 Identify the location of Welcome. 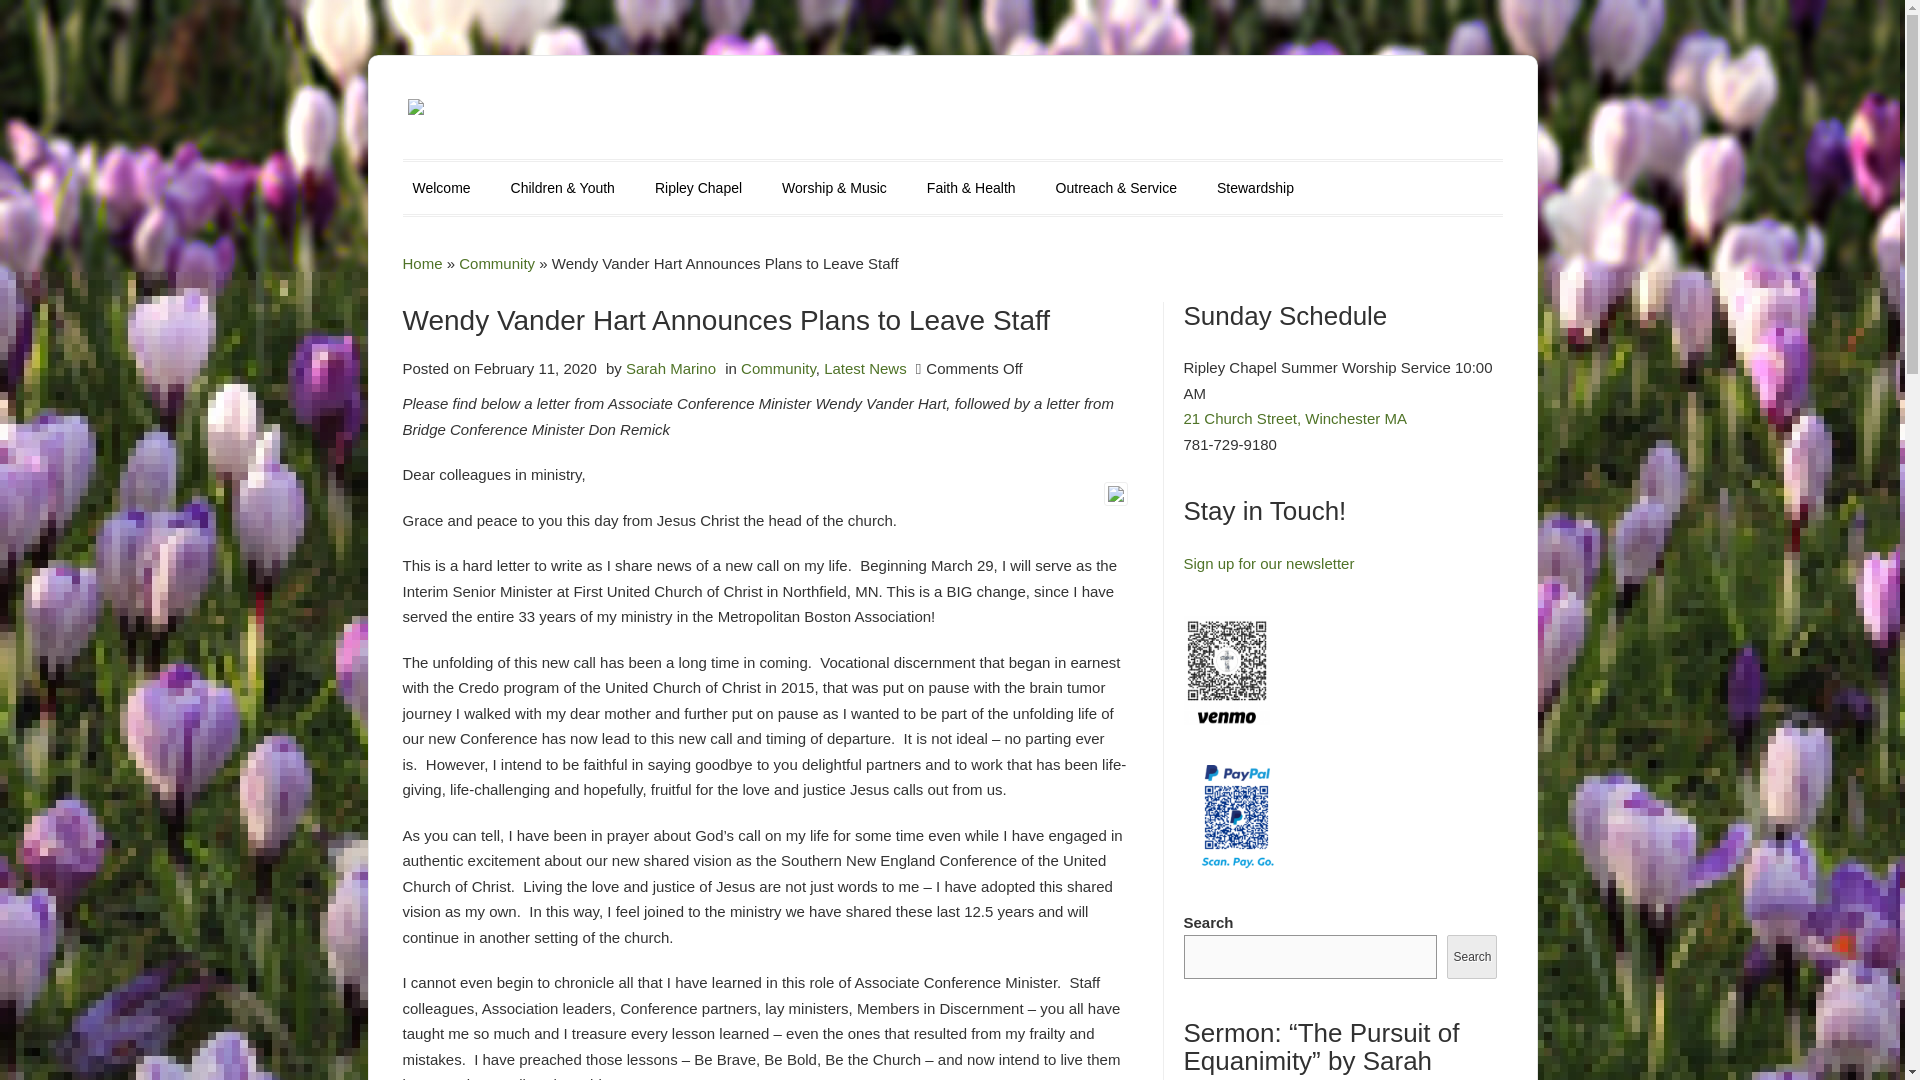
(440, 188).